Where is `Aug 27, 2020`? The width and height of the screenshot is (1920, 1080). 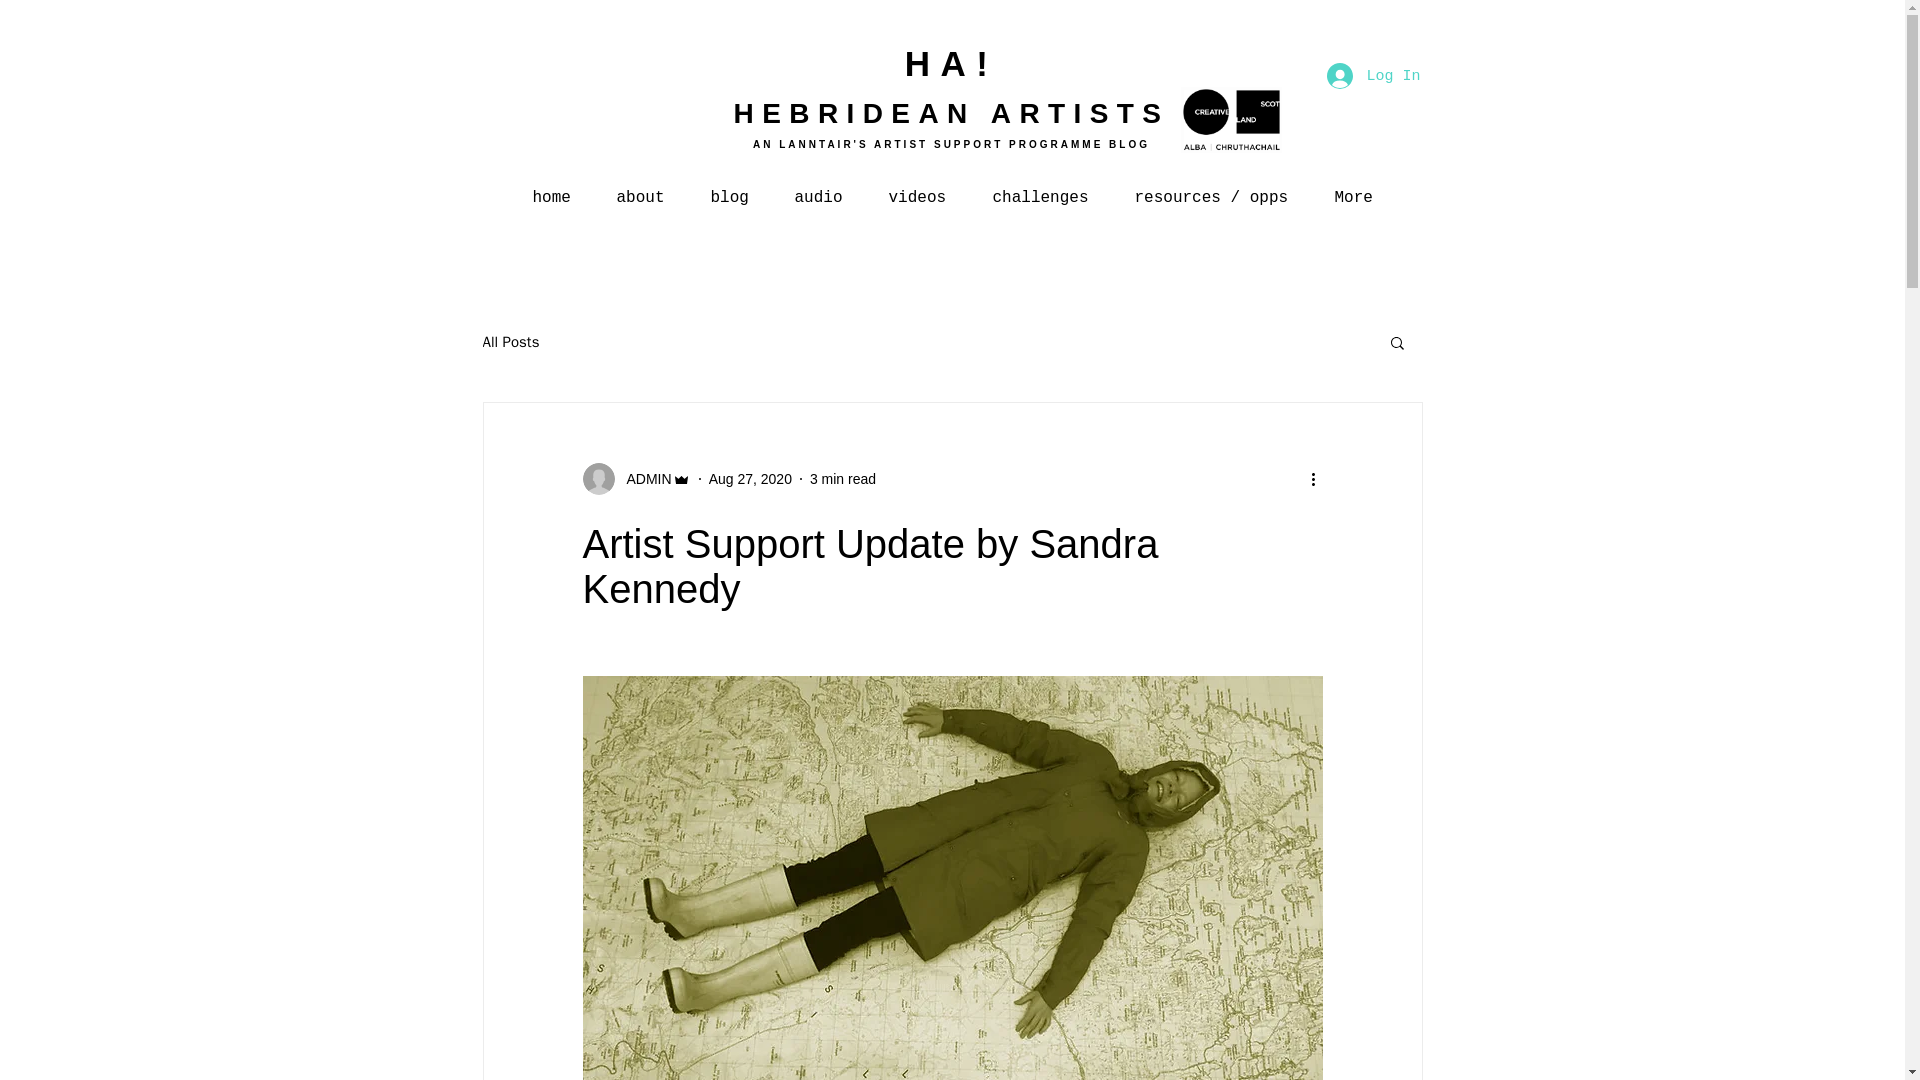
Aug 27, 2020 is located at coordinates (750, 478).